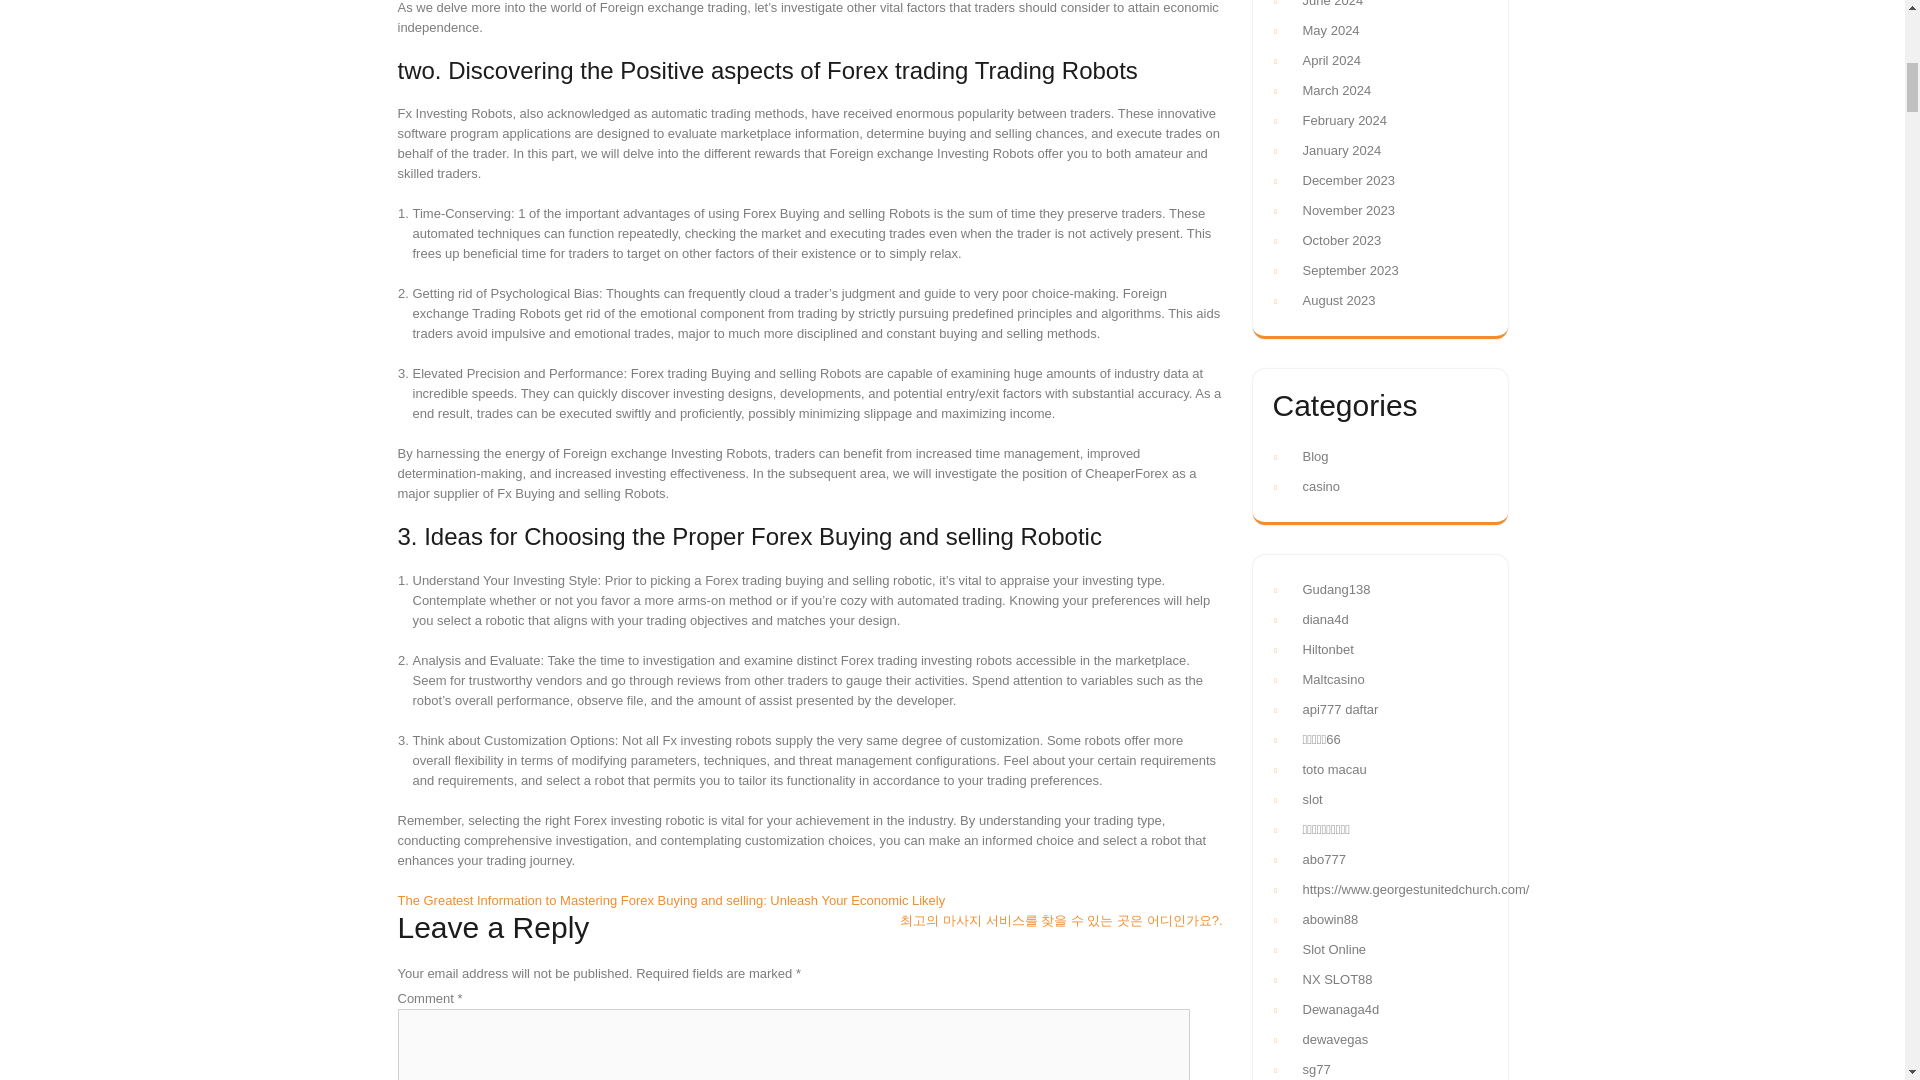  Describe the element at coordinates (1332, 678) in the screenshot. I see `Maltcasino` at that location.